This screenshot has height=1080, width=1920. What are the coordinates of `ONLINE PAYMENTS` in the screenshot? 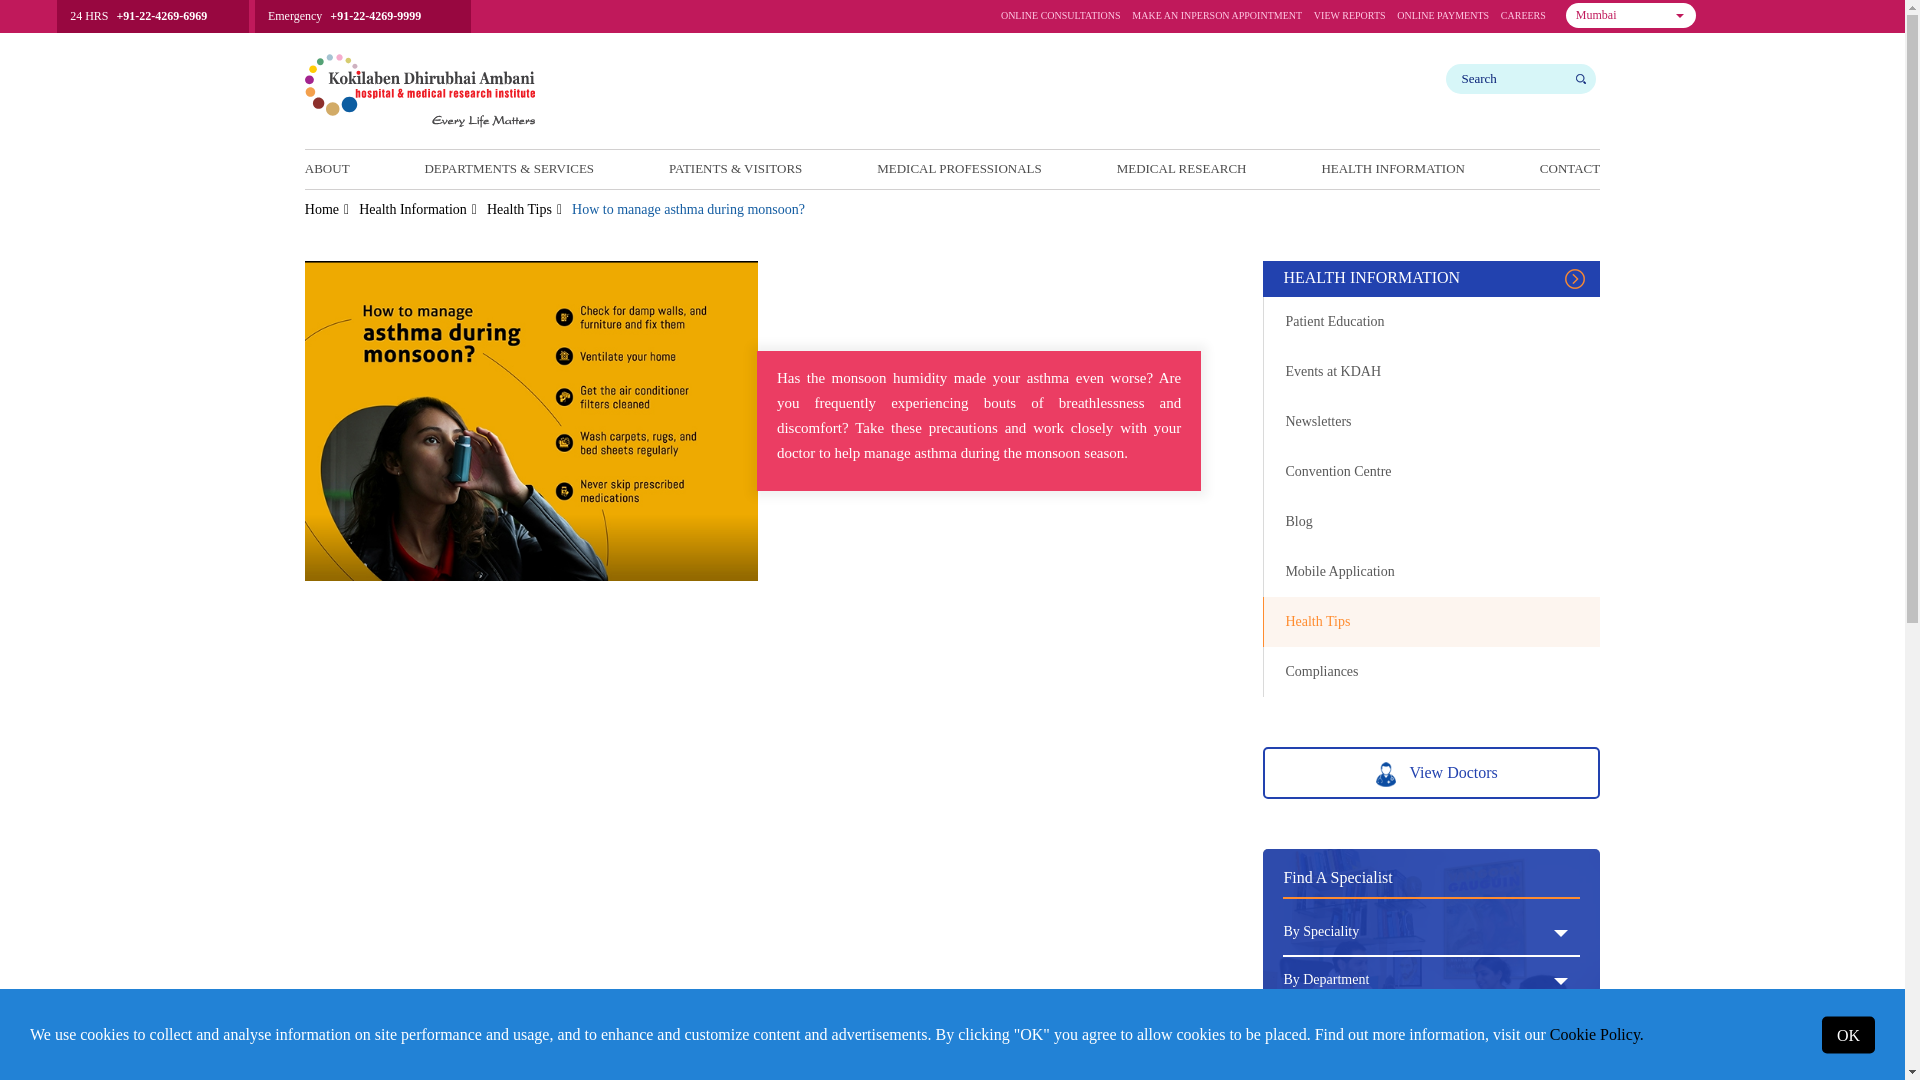 It's located at (1630, 16).